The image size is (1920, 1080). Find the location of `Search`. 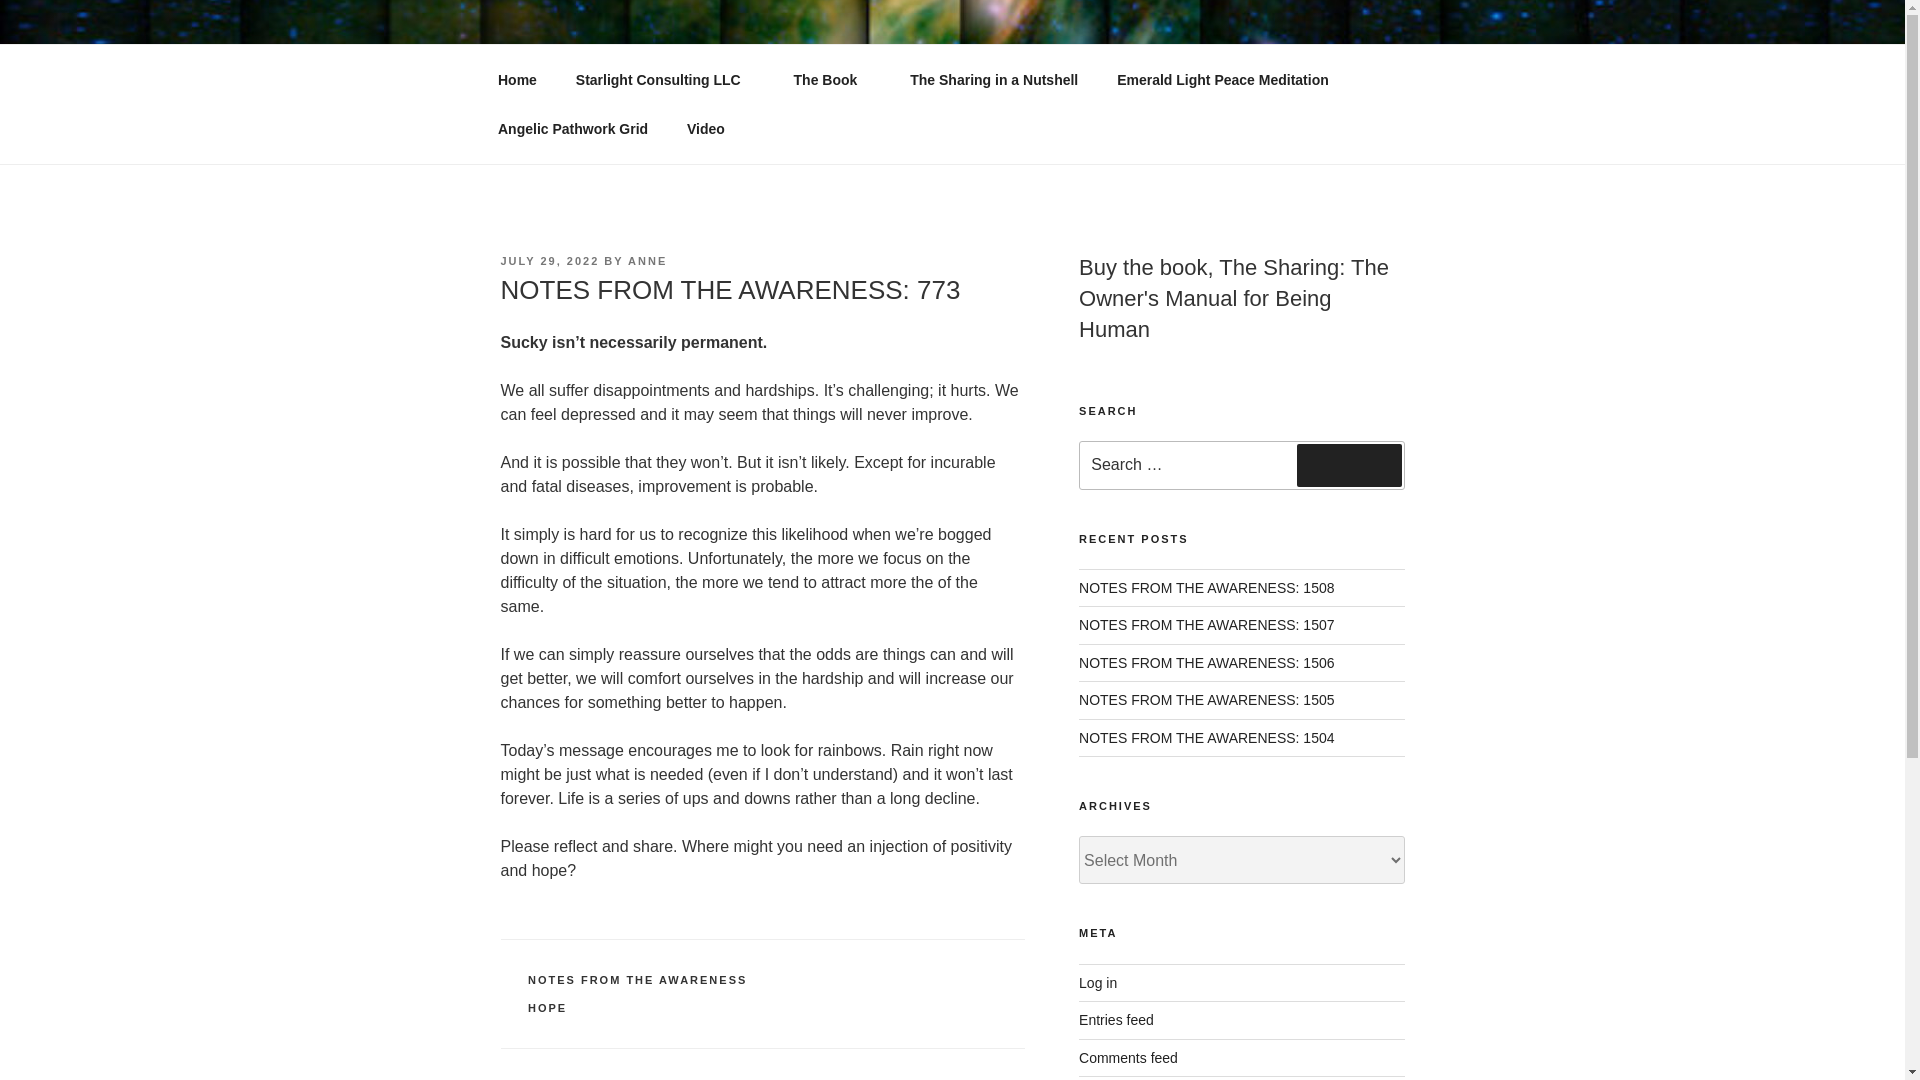

Search is located at coordinates (1349, 464).